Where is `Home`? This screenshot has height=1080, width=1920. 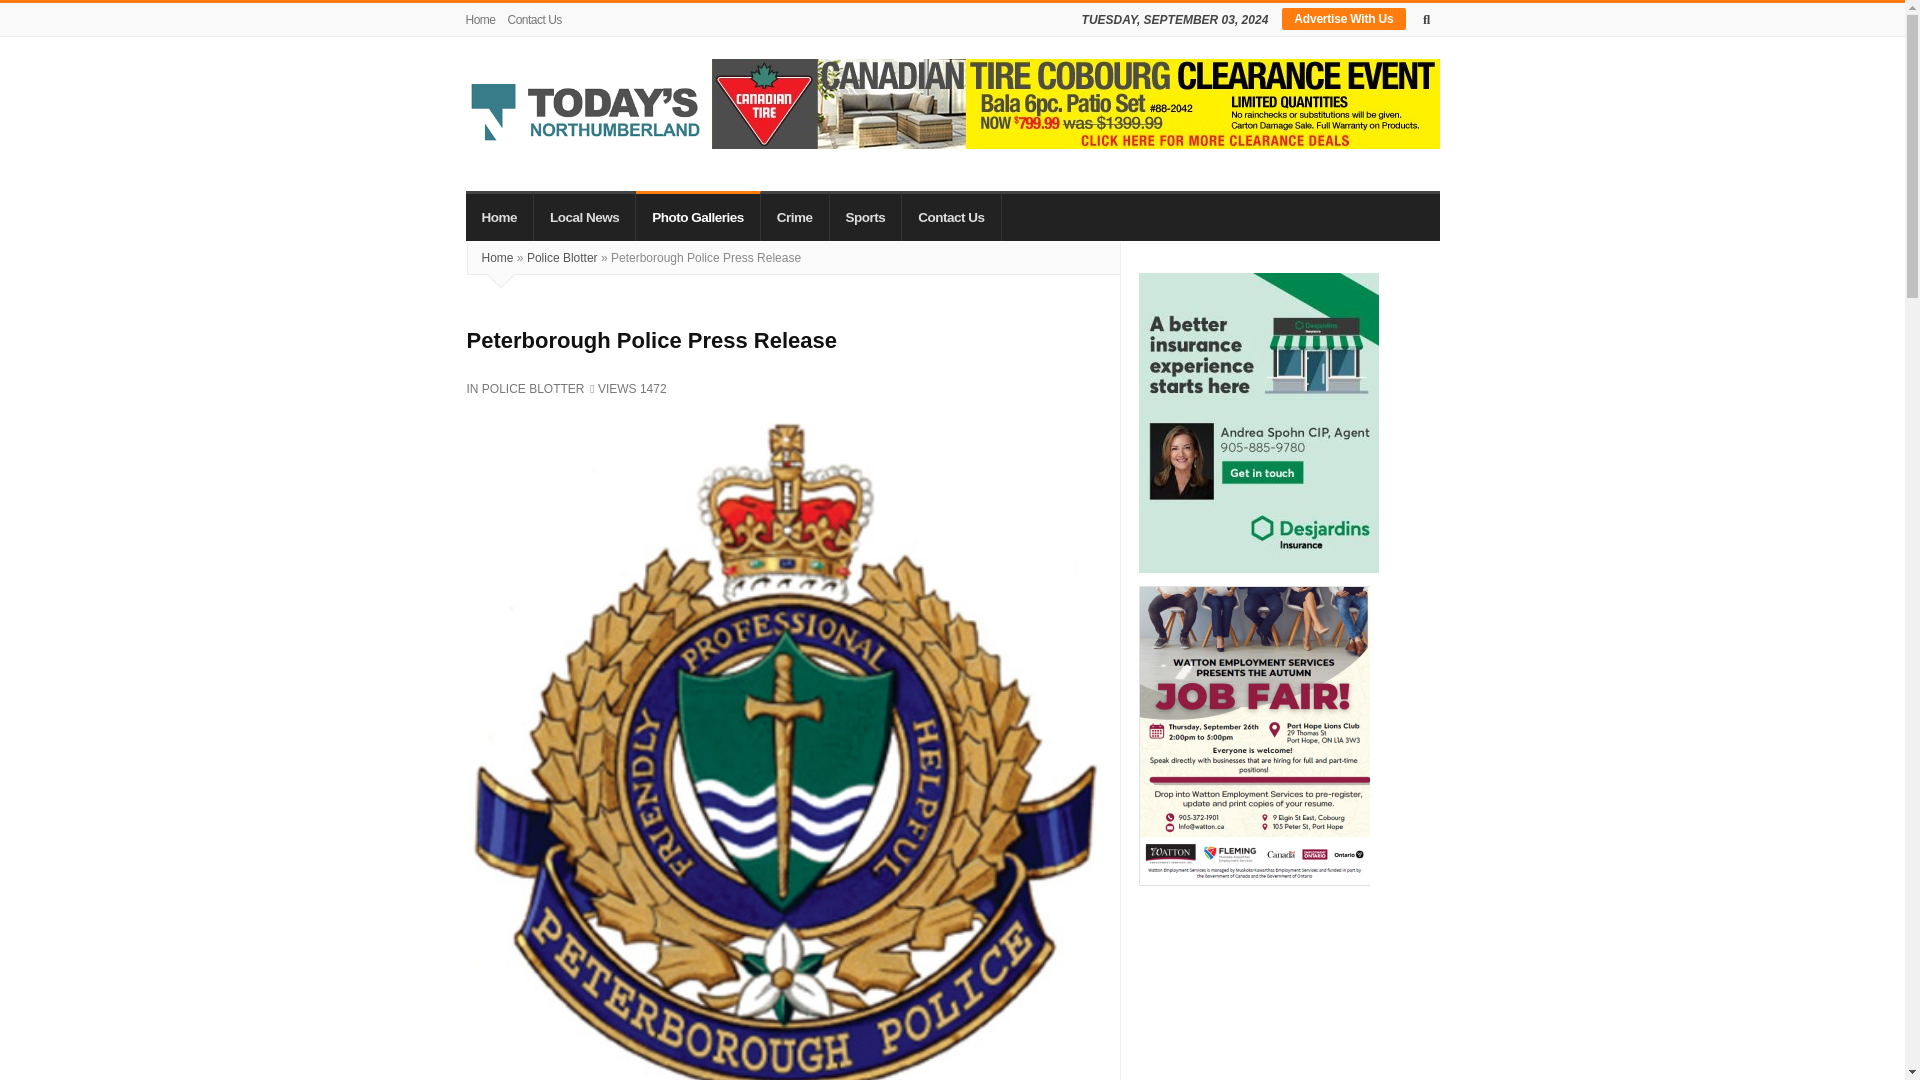
Home is located at coordinates (500, 216).